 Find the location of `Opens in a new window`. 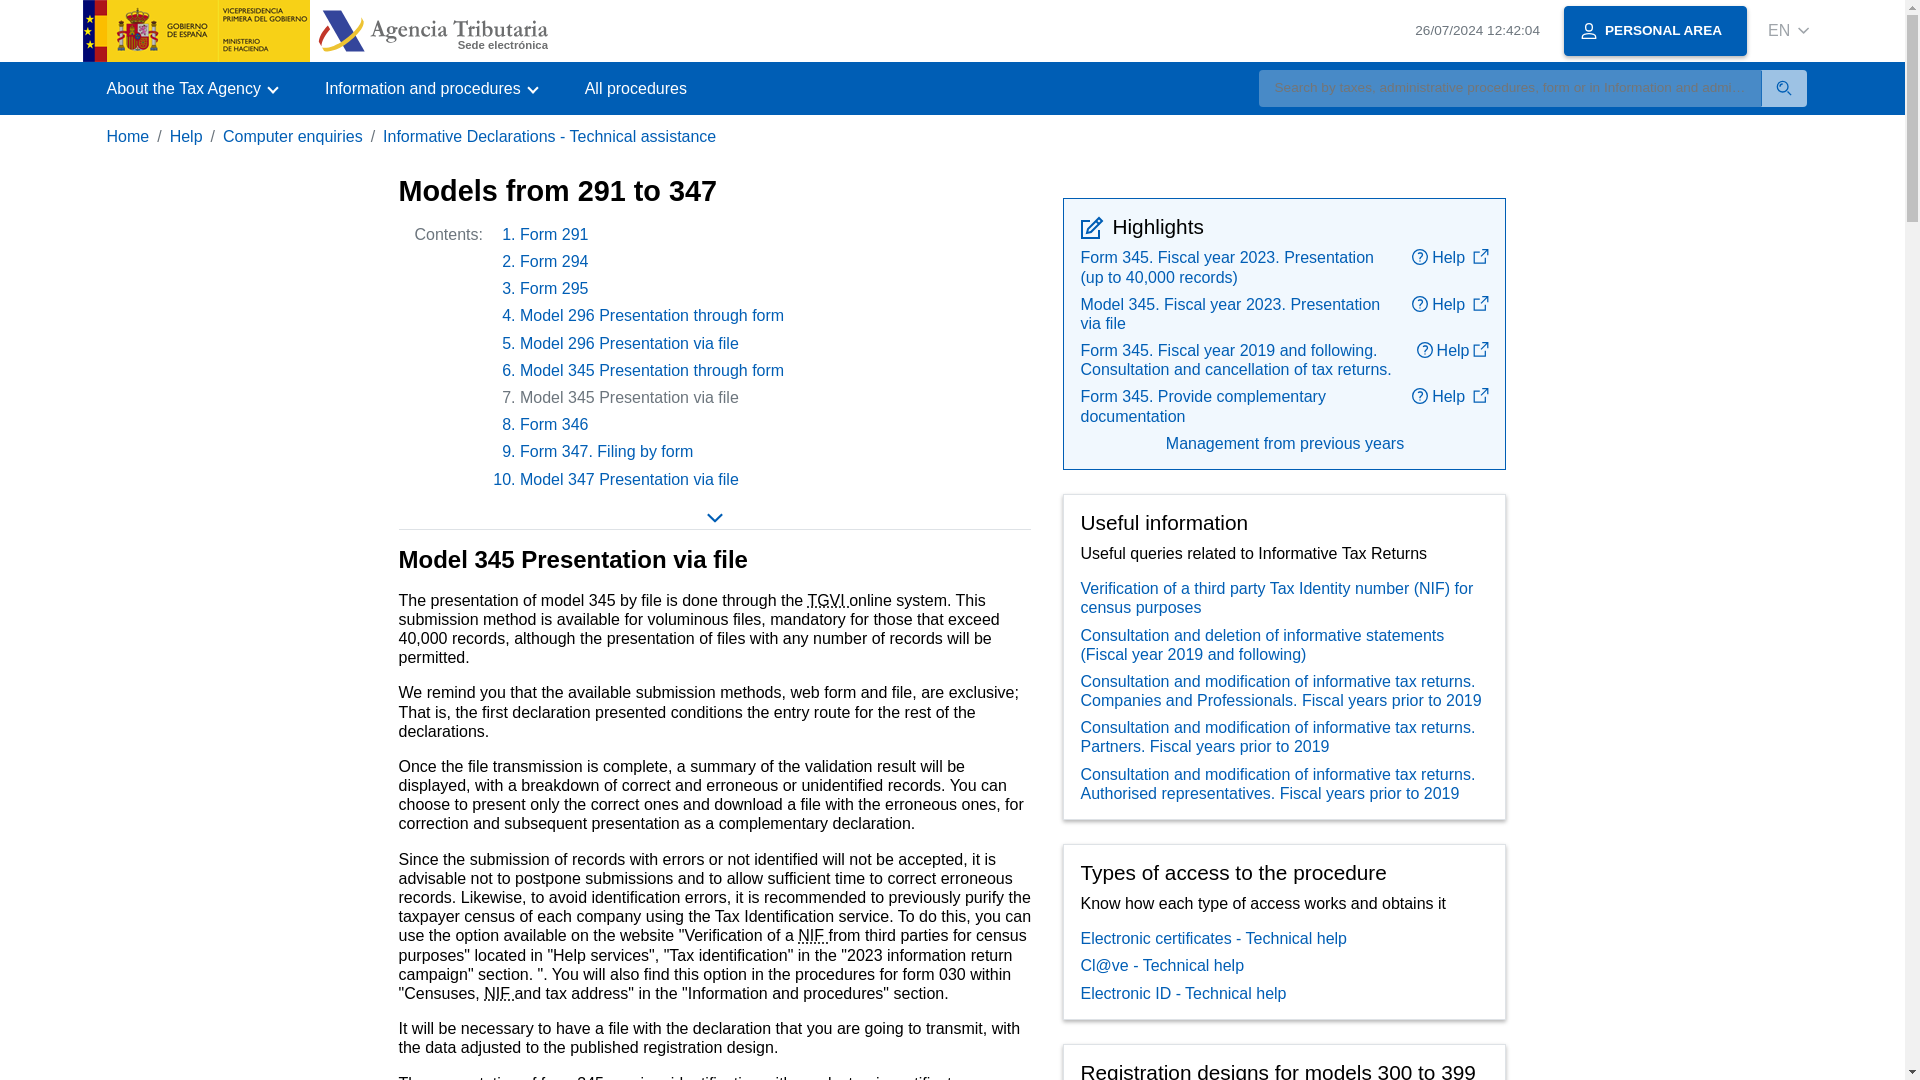

Opens in a new window is located at coordinates (1480, 350).